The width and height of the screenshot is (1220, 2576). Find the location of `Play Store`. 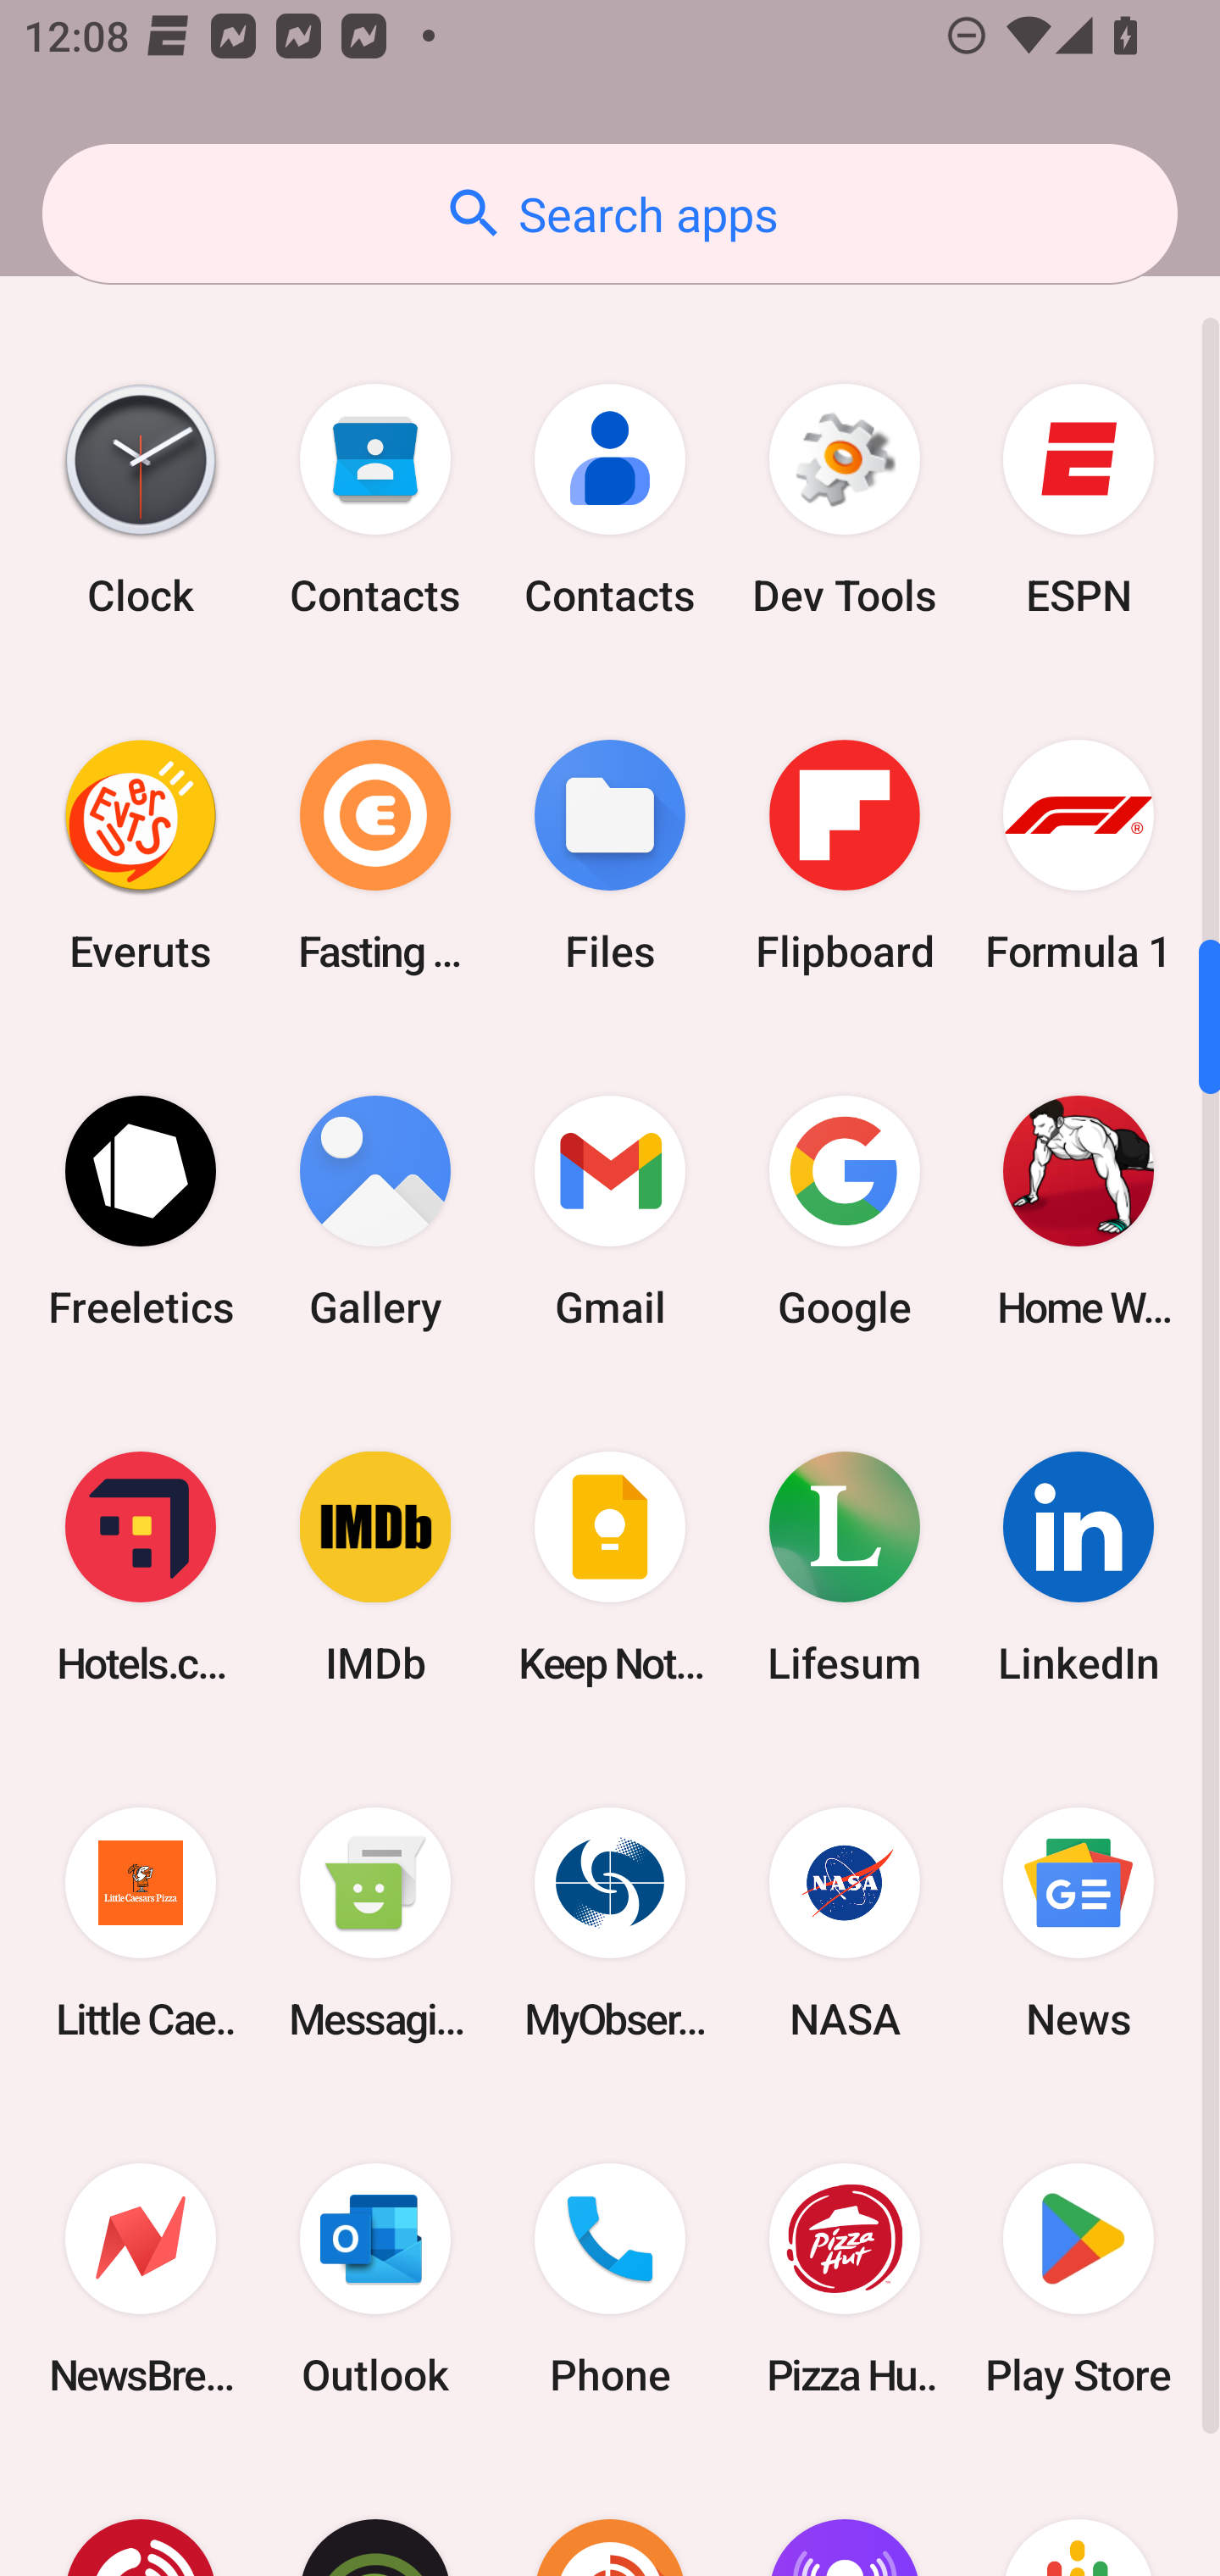

Play Store is located at coordinates (1079, 2279).